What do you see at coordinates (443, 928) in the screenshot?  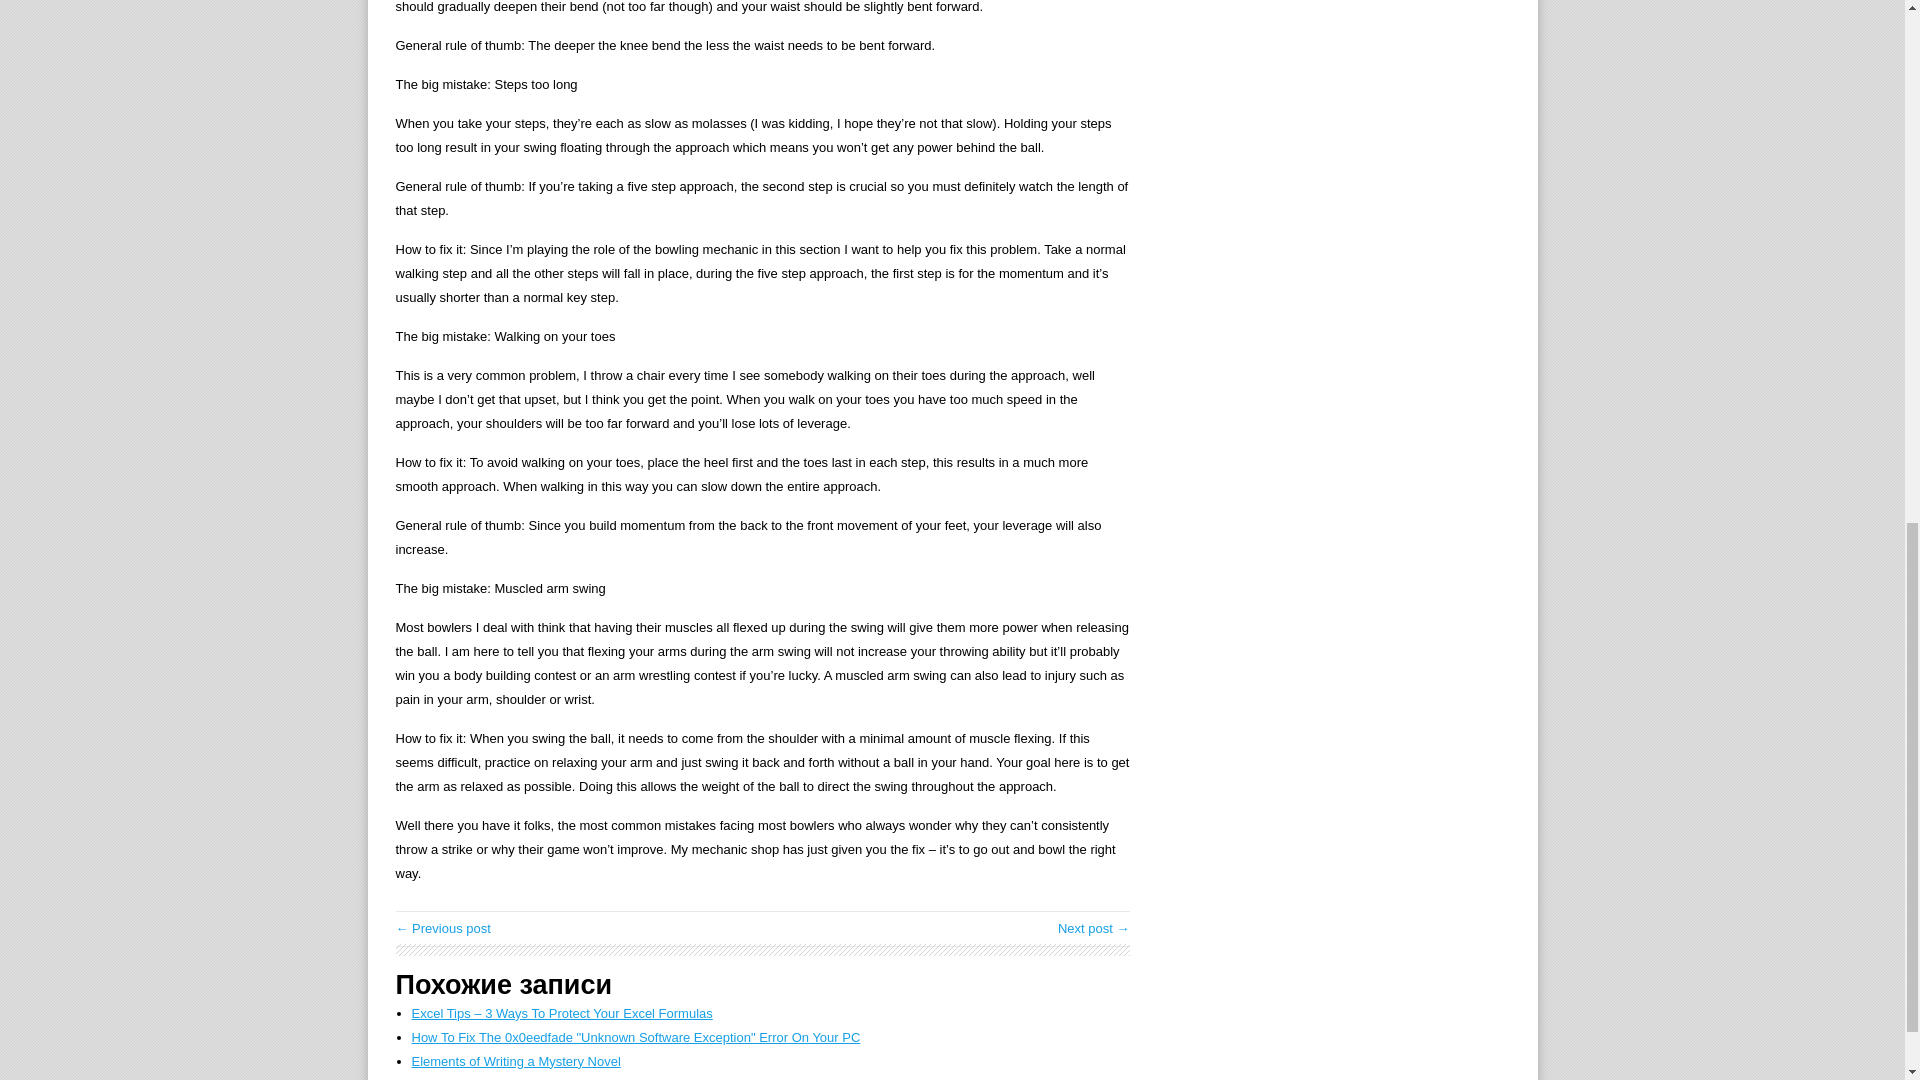 I see `5 Steps To A Successful Account Plan` at bounding box center [443, 928].